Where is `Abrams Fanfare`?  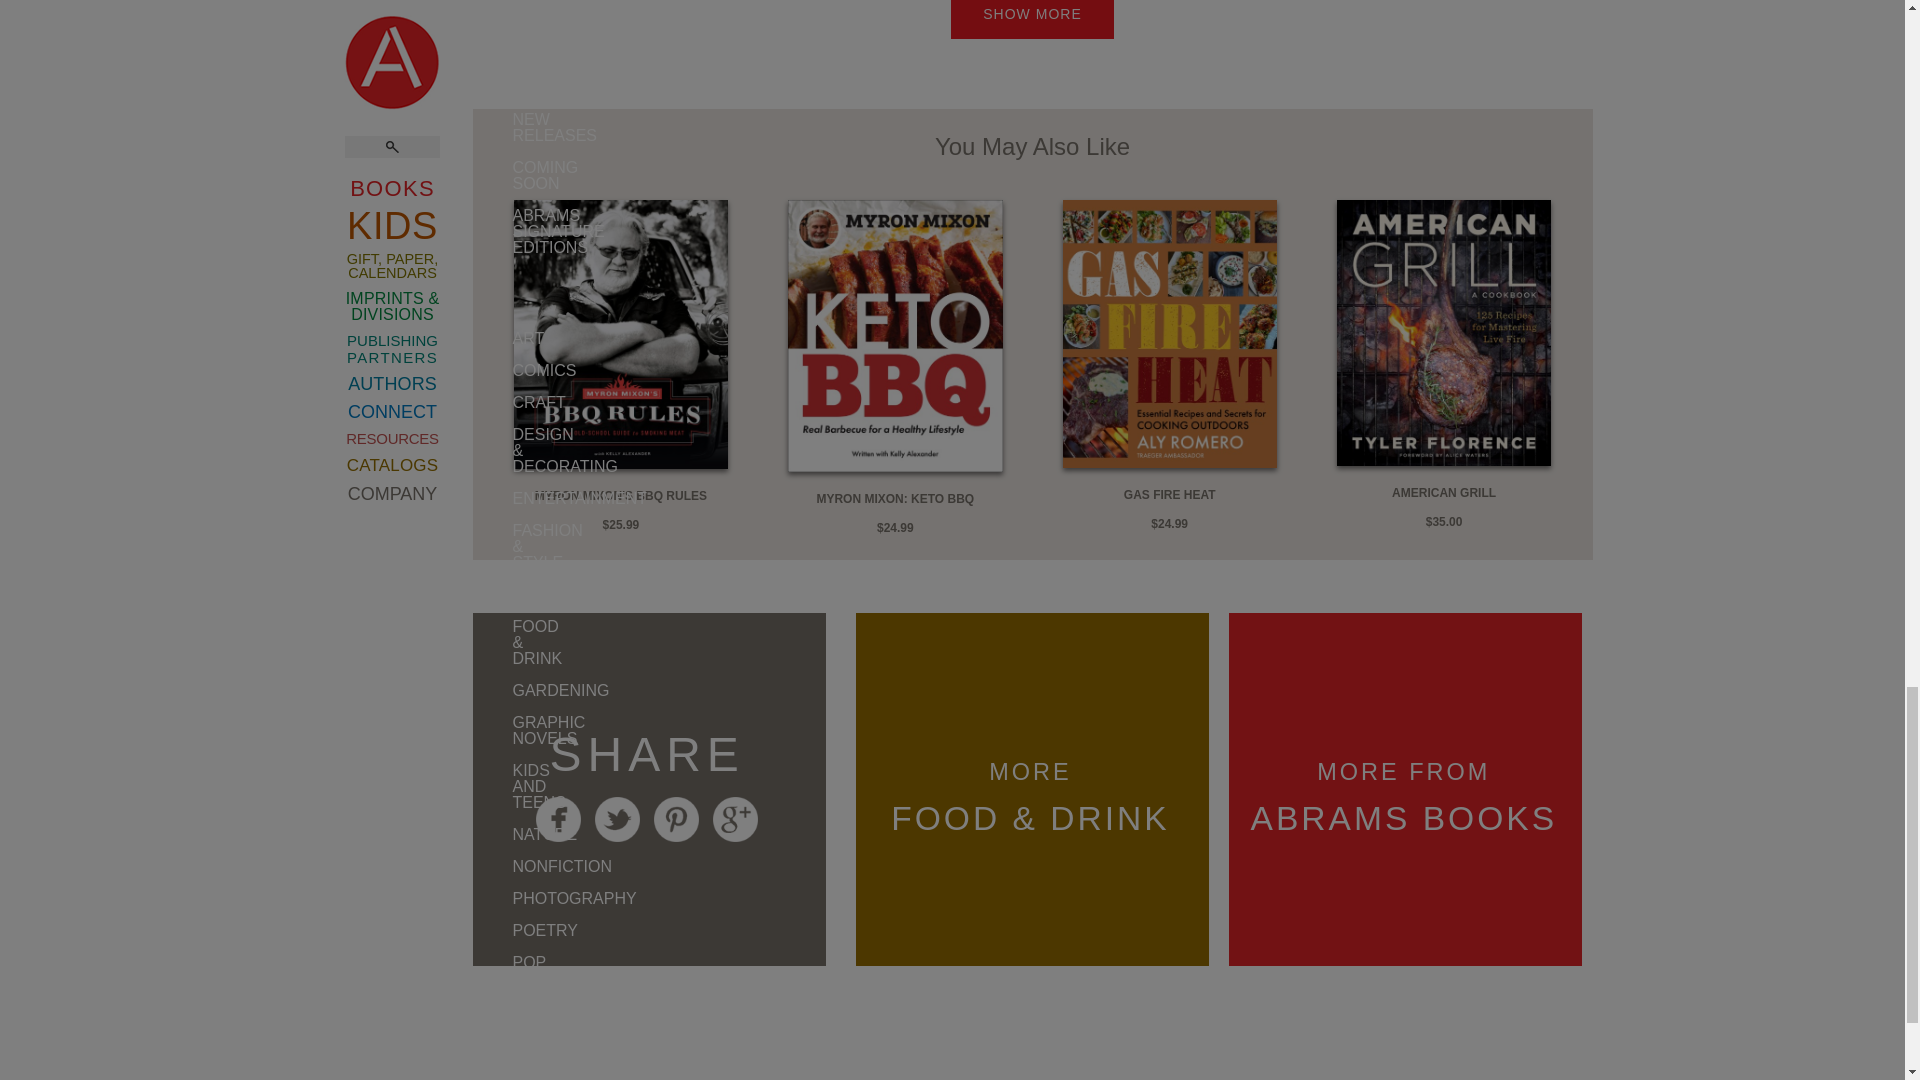
Abrams Fanfare is located at coordinates (492, 142).